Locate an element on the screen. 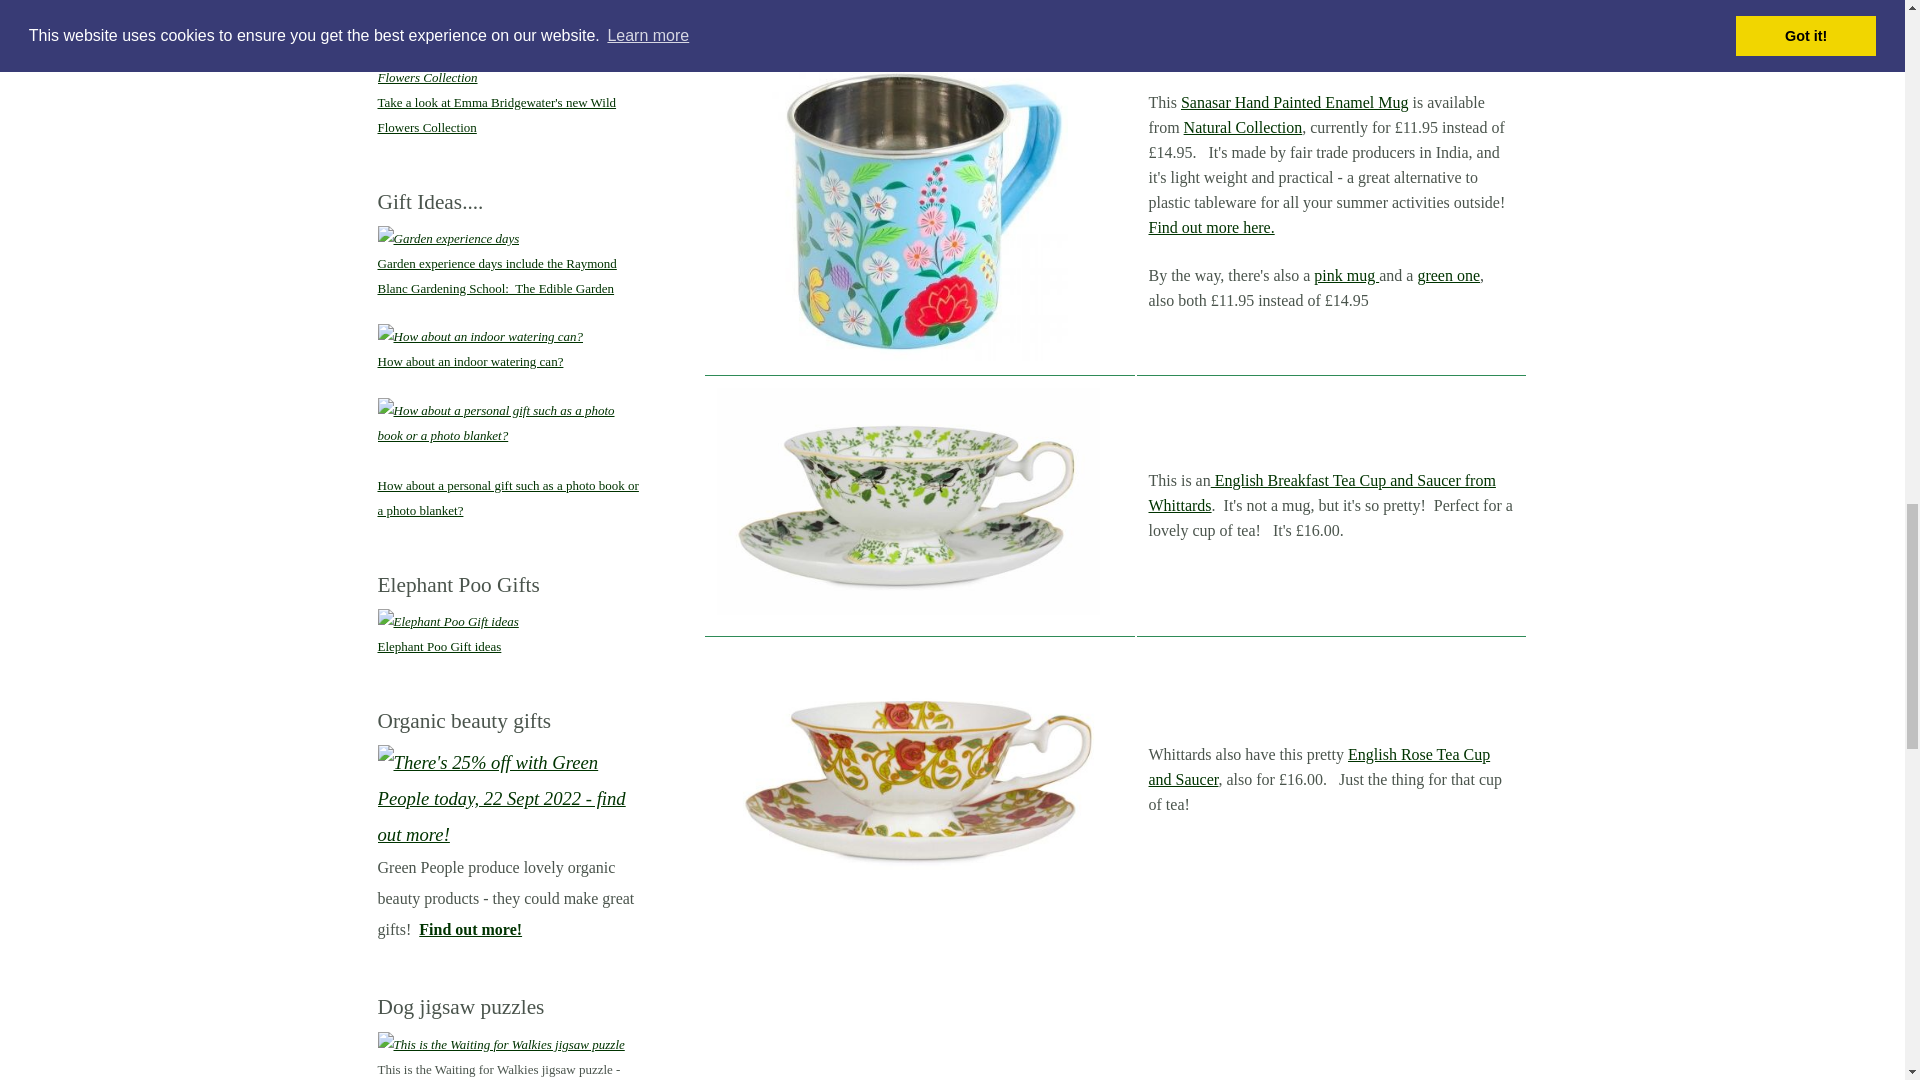  Garden experience days is located at coordinates (449, 238).